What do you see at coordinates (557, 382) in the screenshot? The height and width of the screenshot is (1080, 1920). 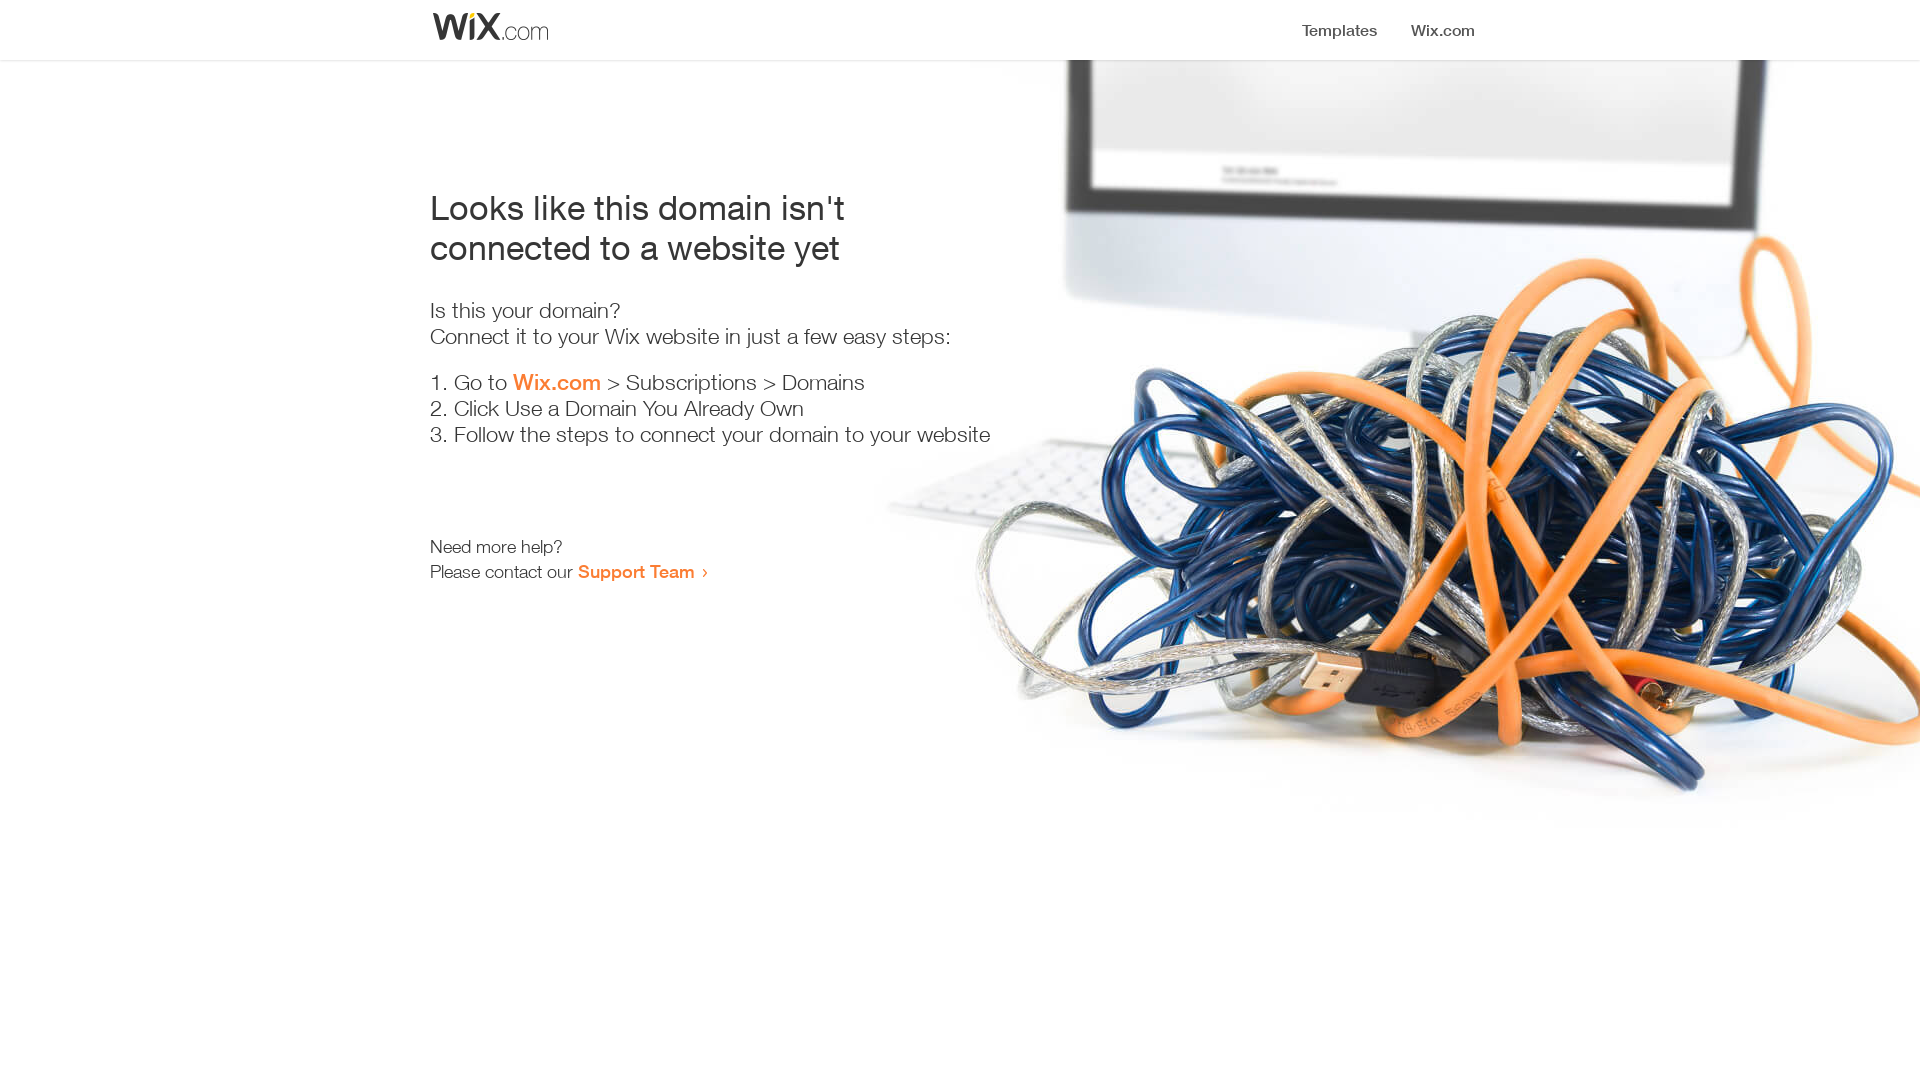 I see `Wix.com` at bounding box center [557, 382].